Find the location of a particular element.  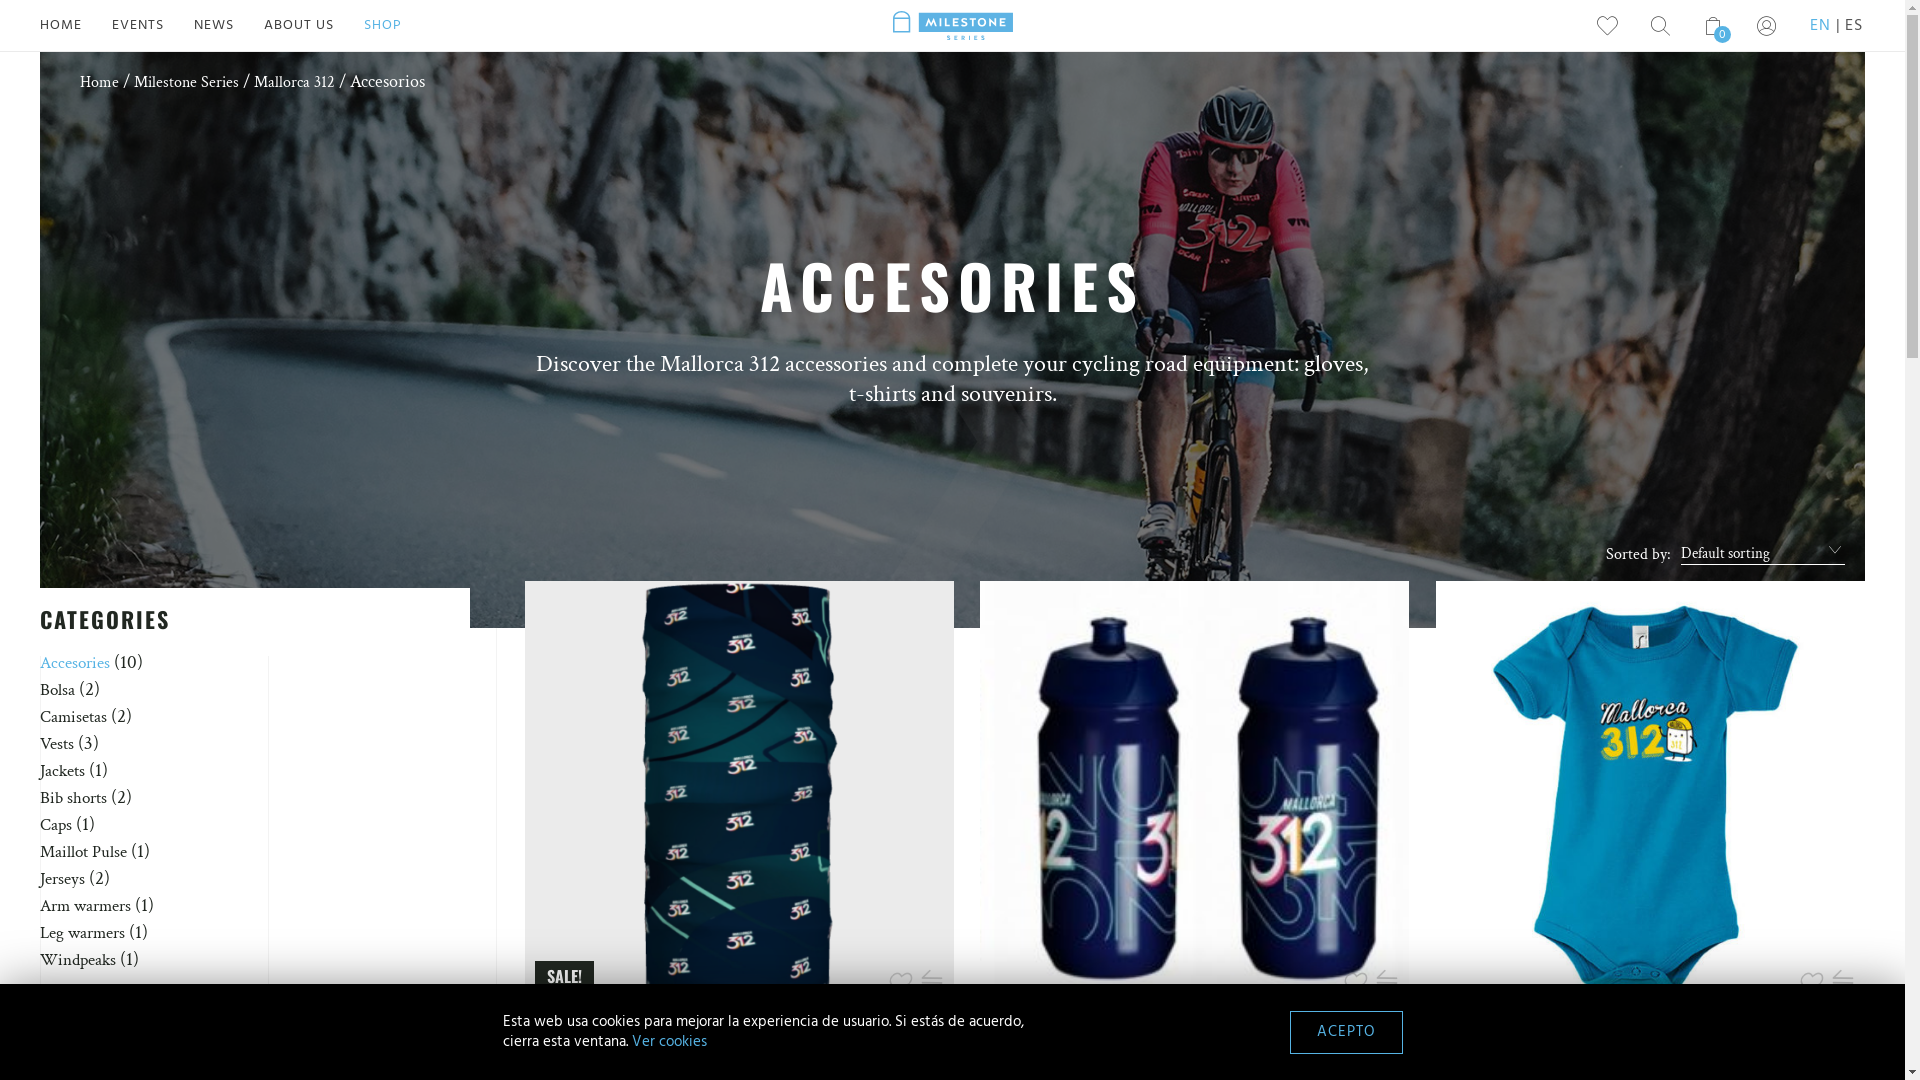

Buscar is located at coordinates (1402, 540).